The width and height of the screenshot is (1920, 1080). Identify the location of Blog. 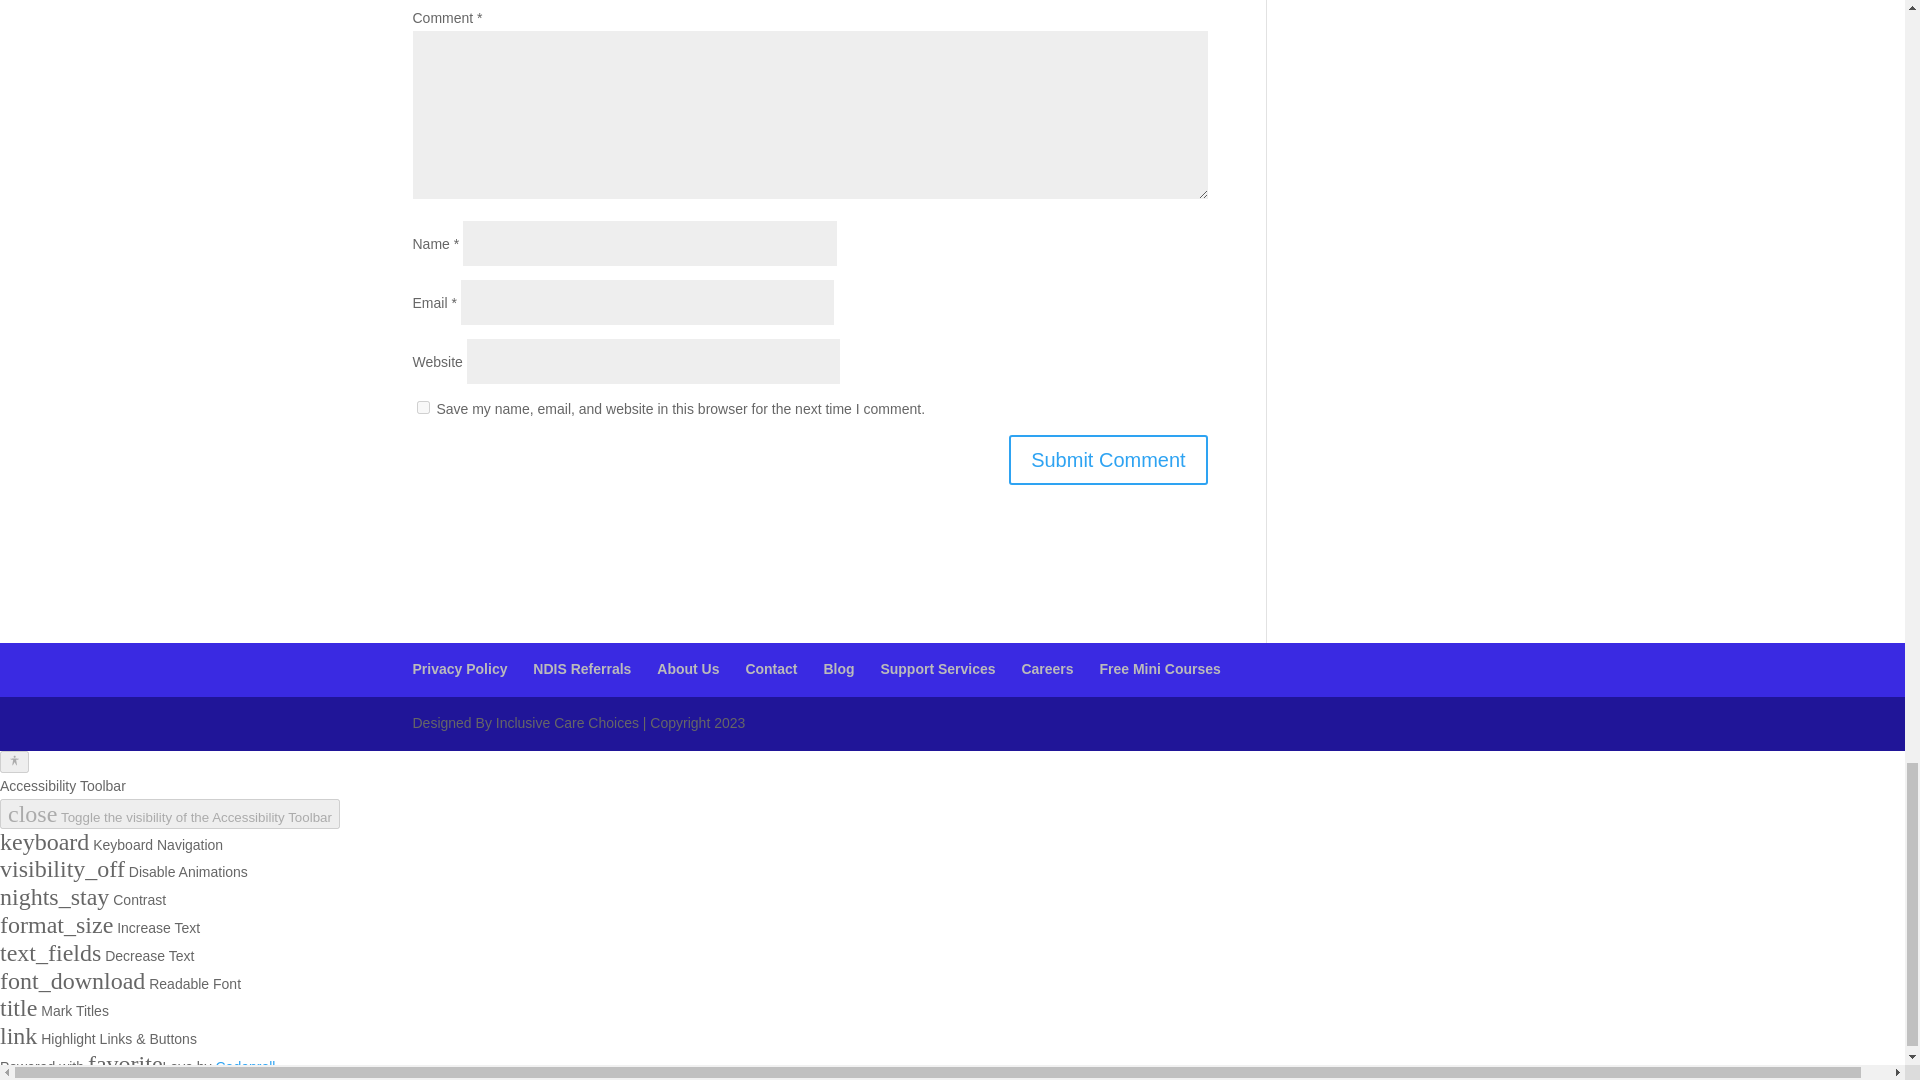
(838, 668).